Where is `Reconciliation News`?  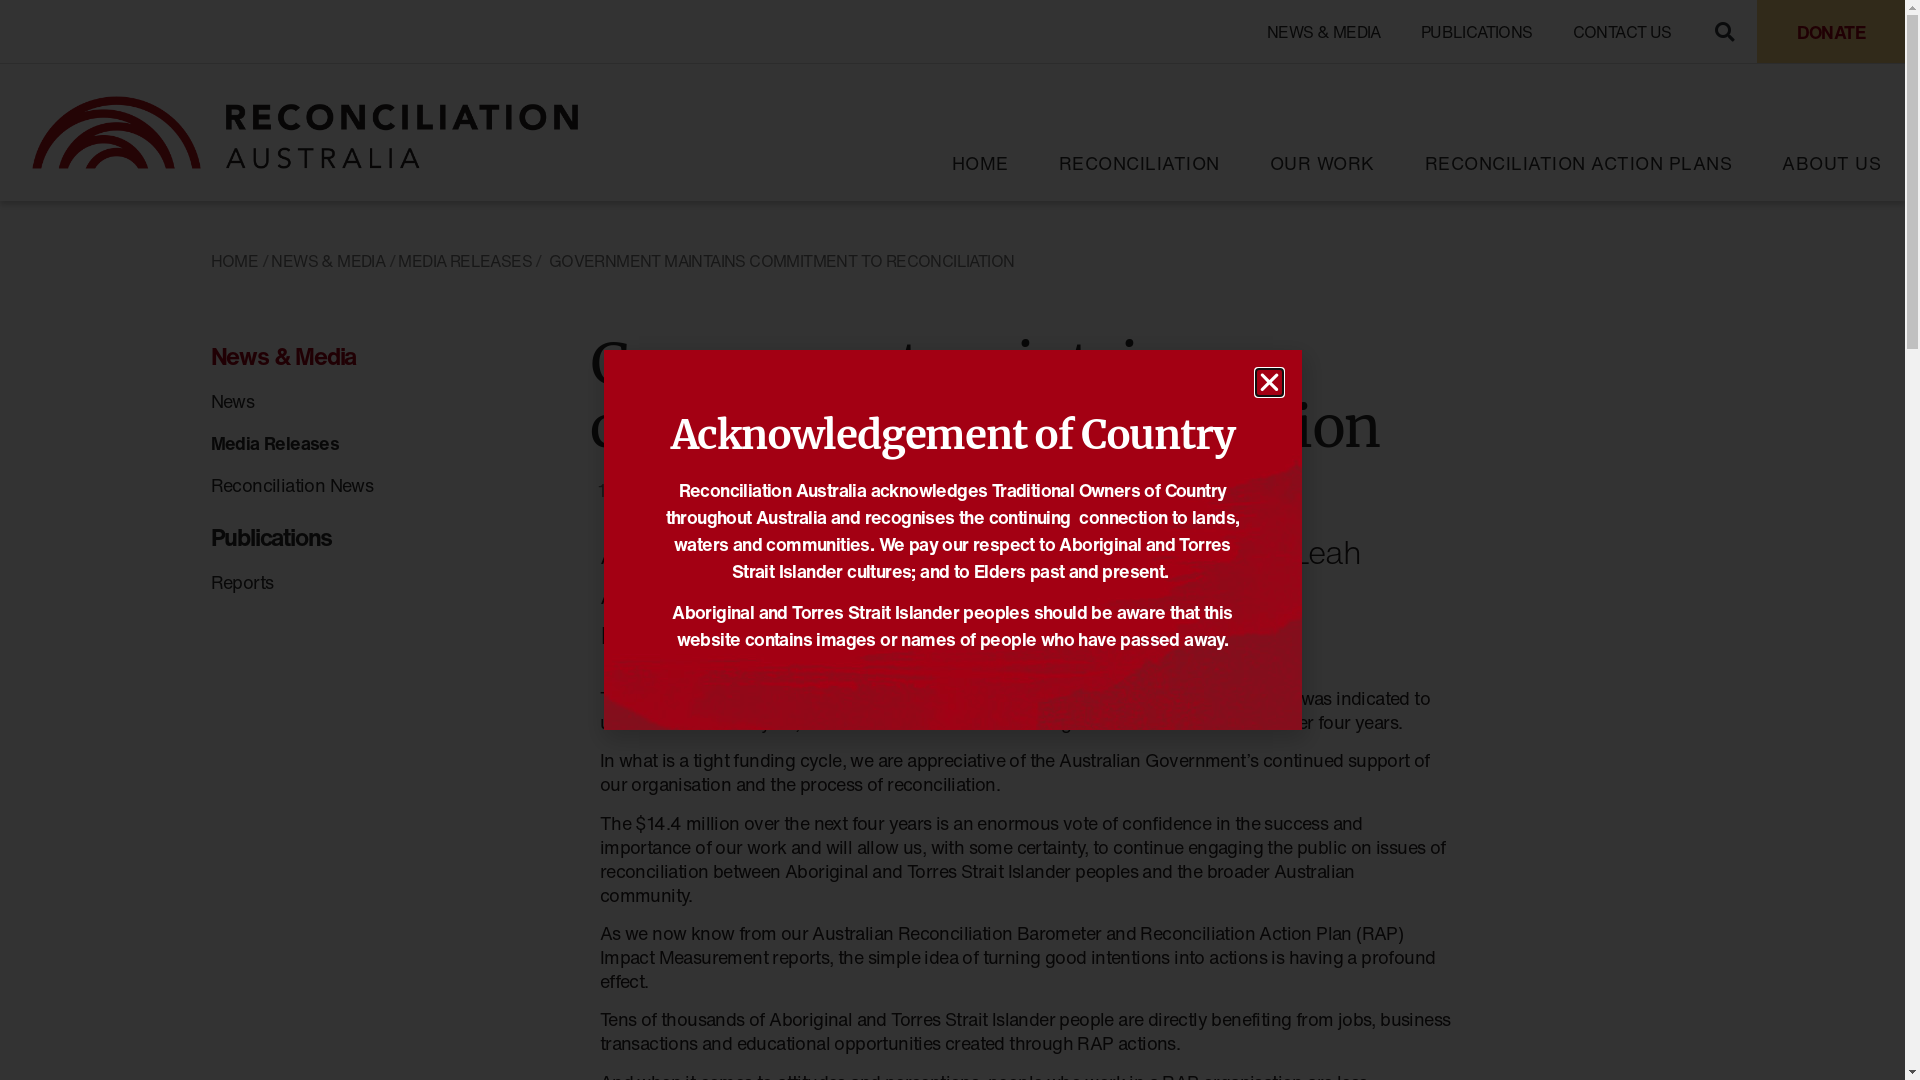 Reconciliation News is located at coordinates (292, 485).